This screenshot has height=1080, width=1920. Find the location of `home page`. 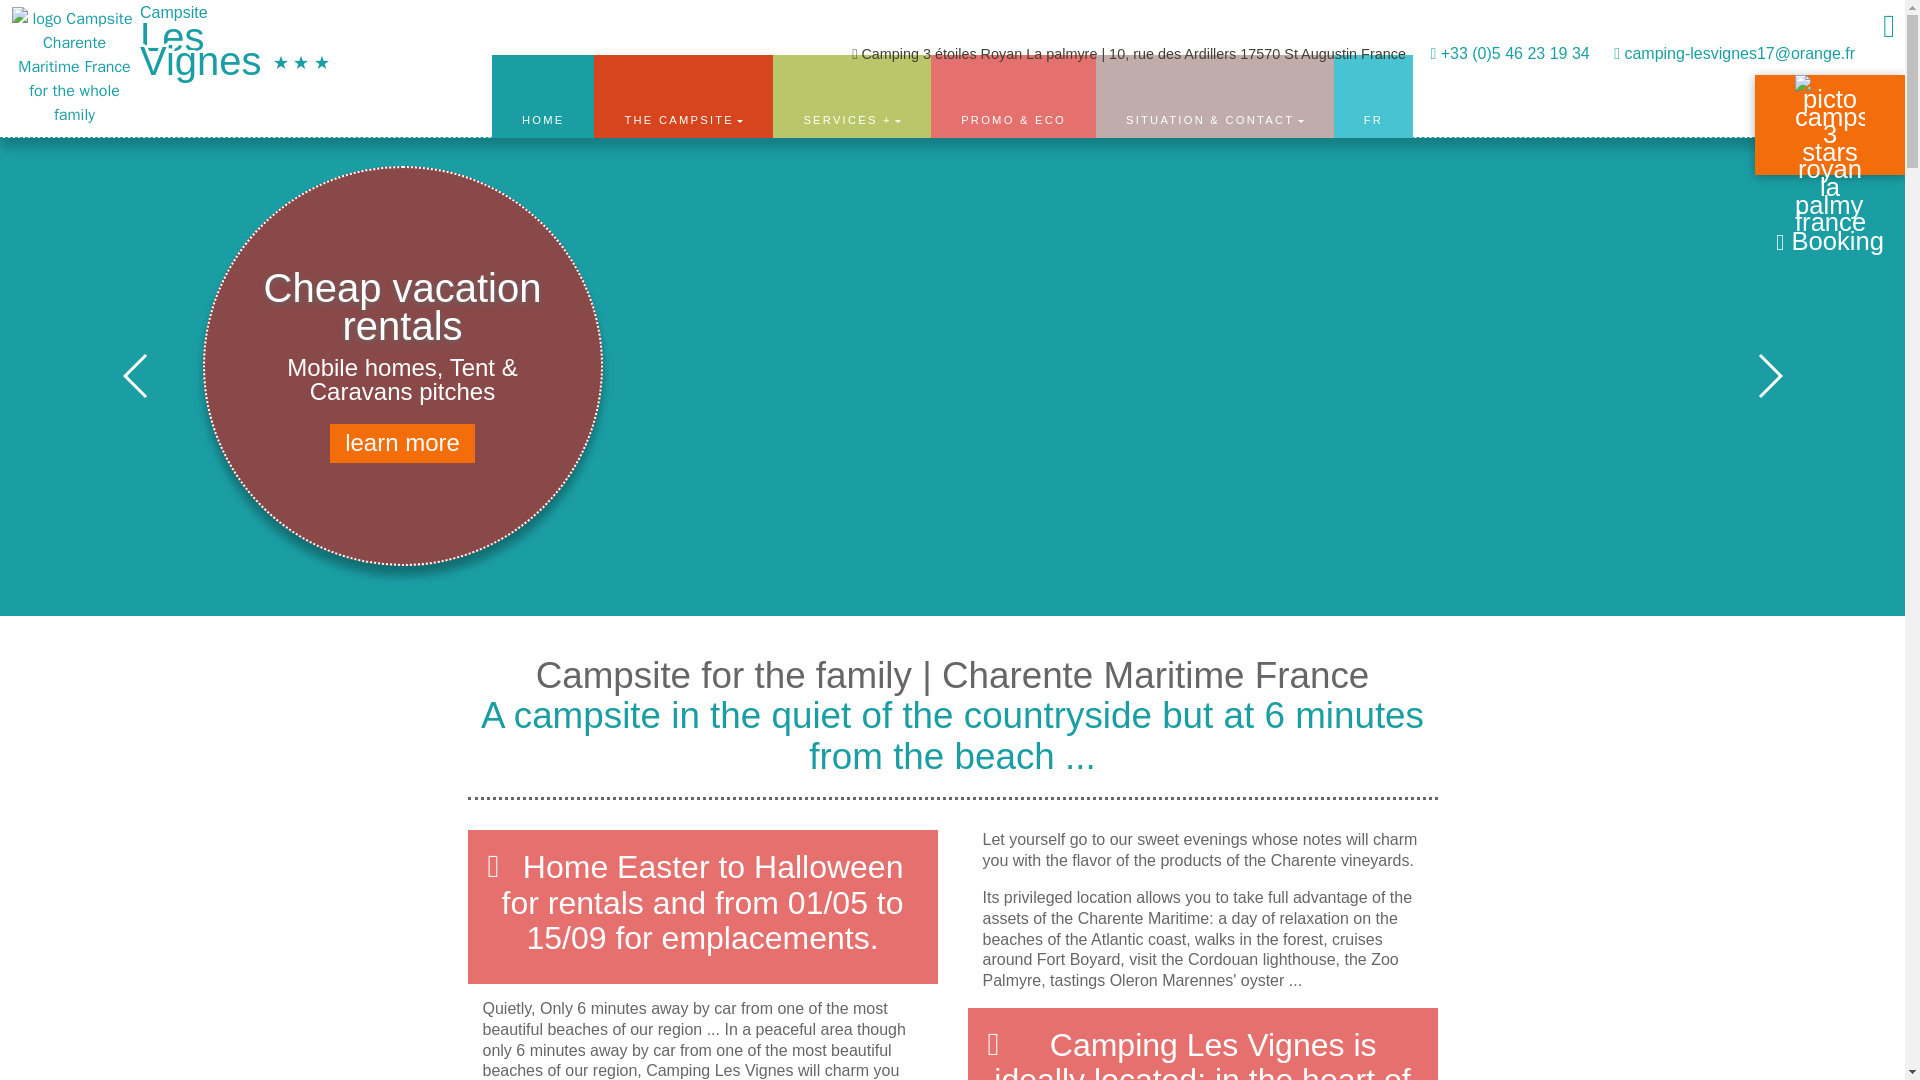

home page is located at coordinates (170, 24).